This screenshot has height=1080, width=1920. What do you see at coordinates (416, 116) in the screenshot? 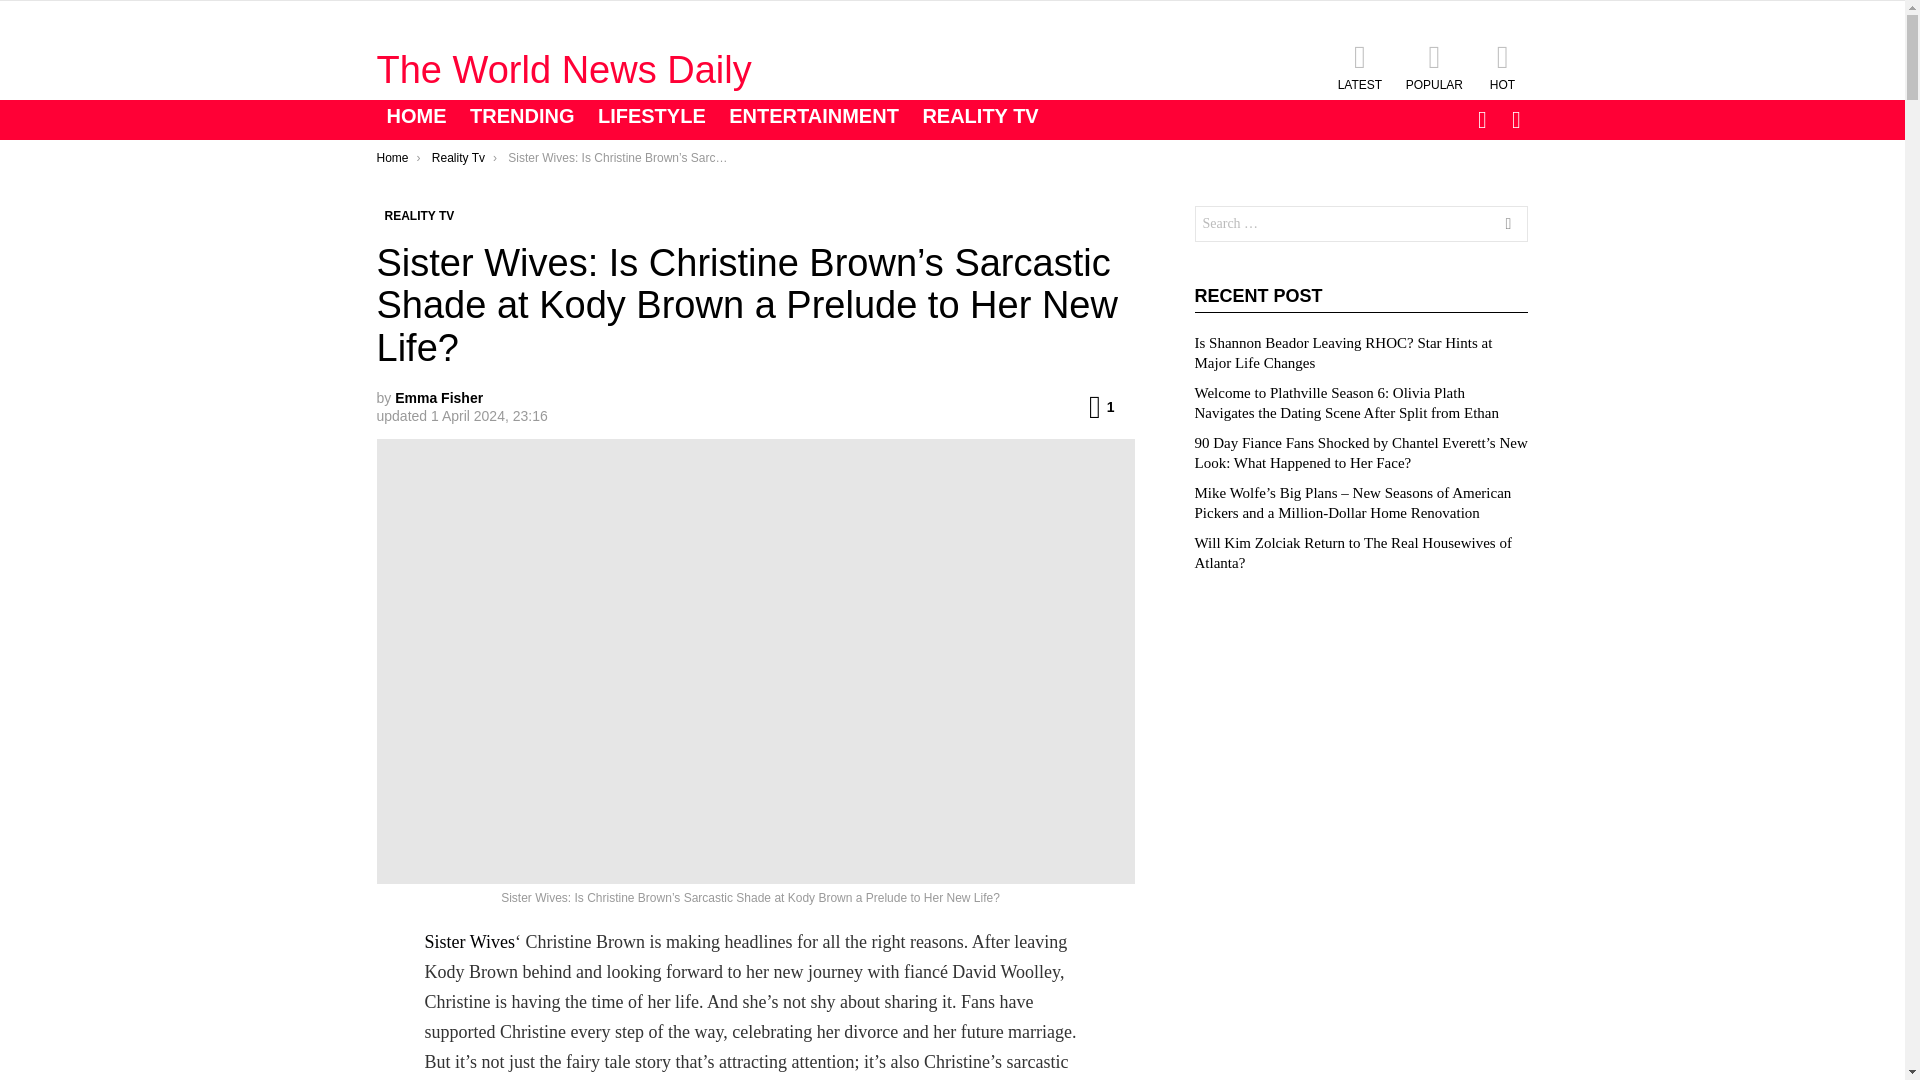
I see `HOME` at bounding box center [416, 116].